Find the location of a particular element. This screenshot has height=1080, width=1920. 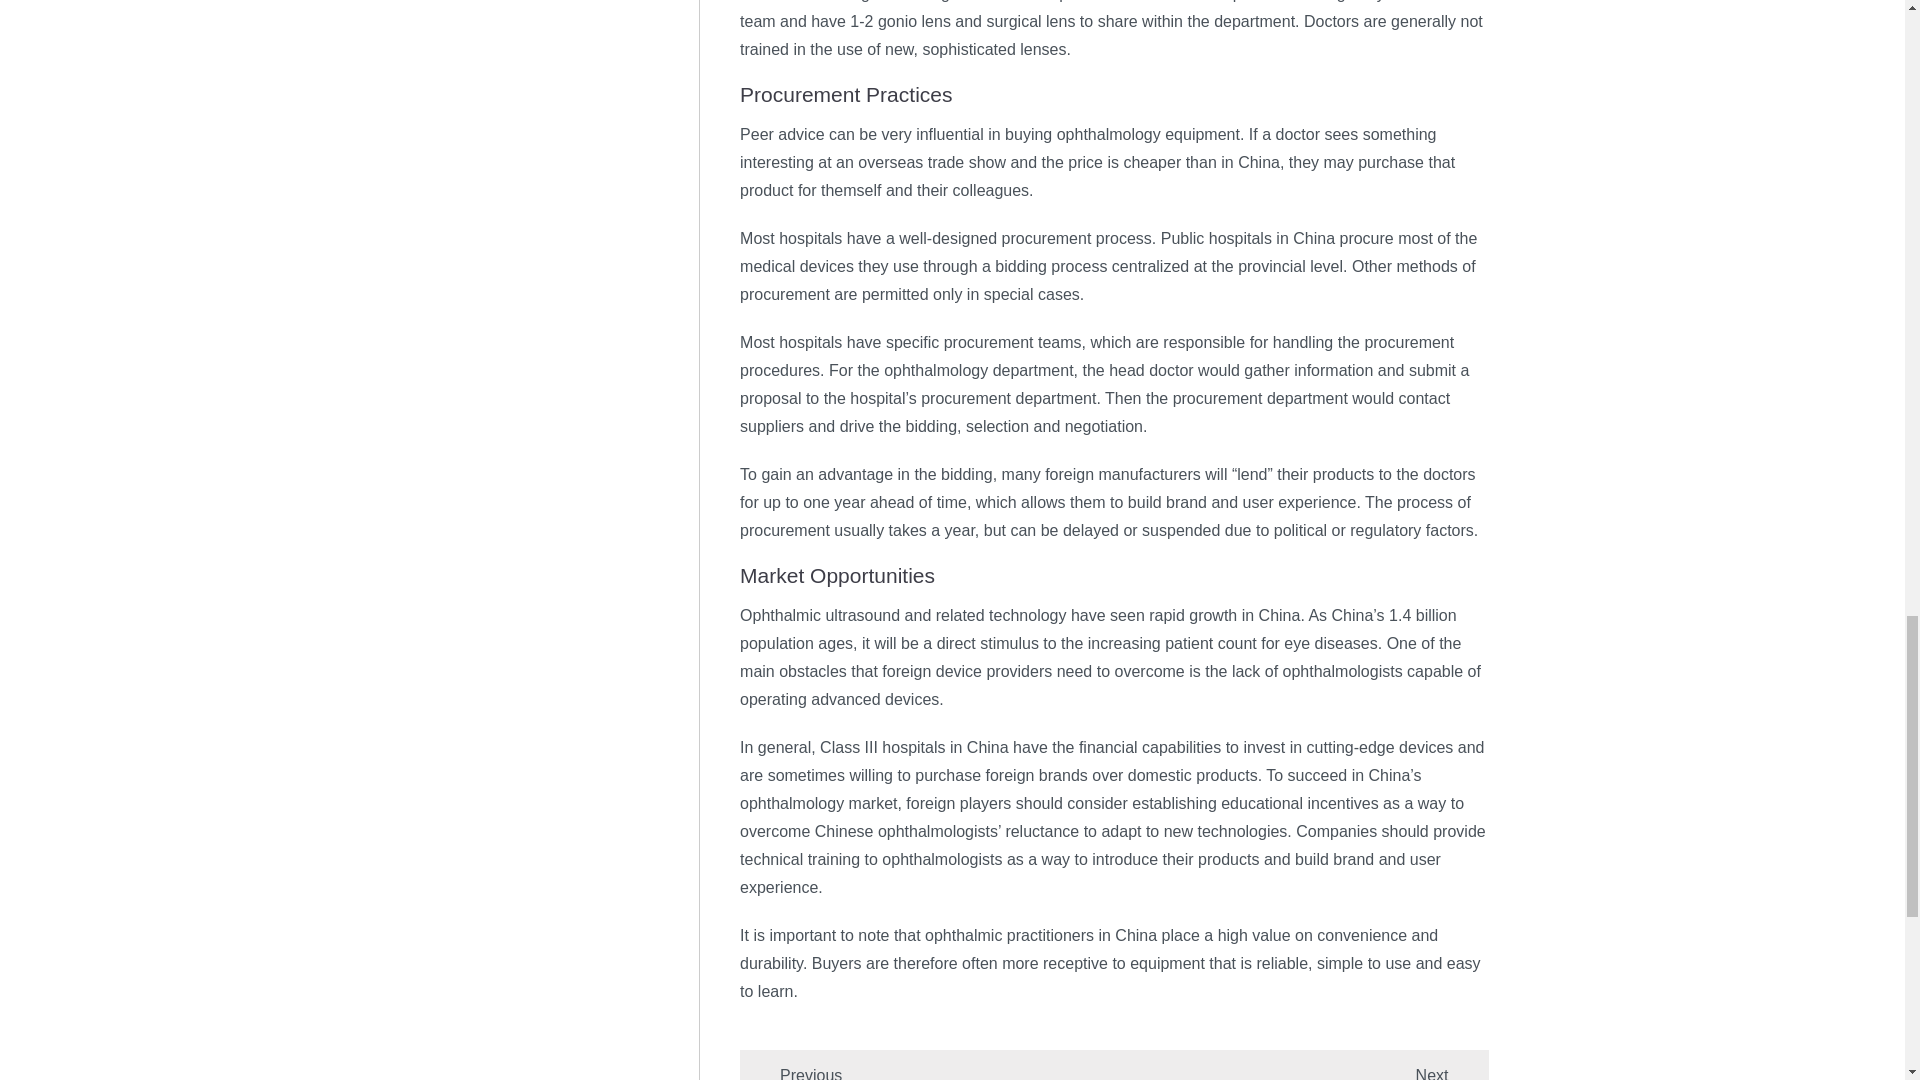

Next is located at coordinates (1452, 1074).